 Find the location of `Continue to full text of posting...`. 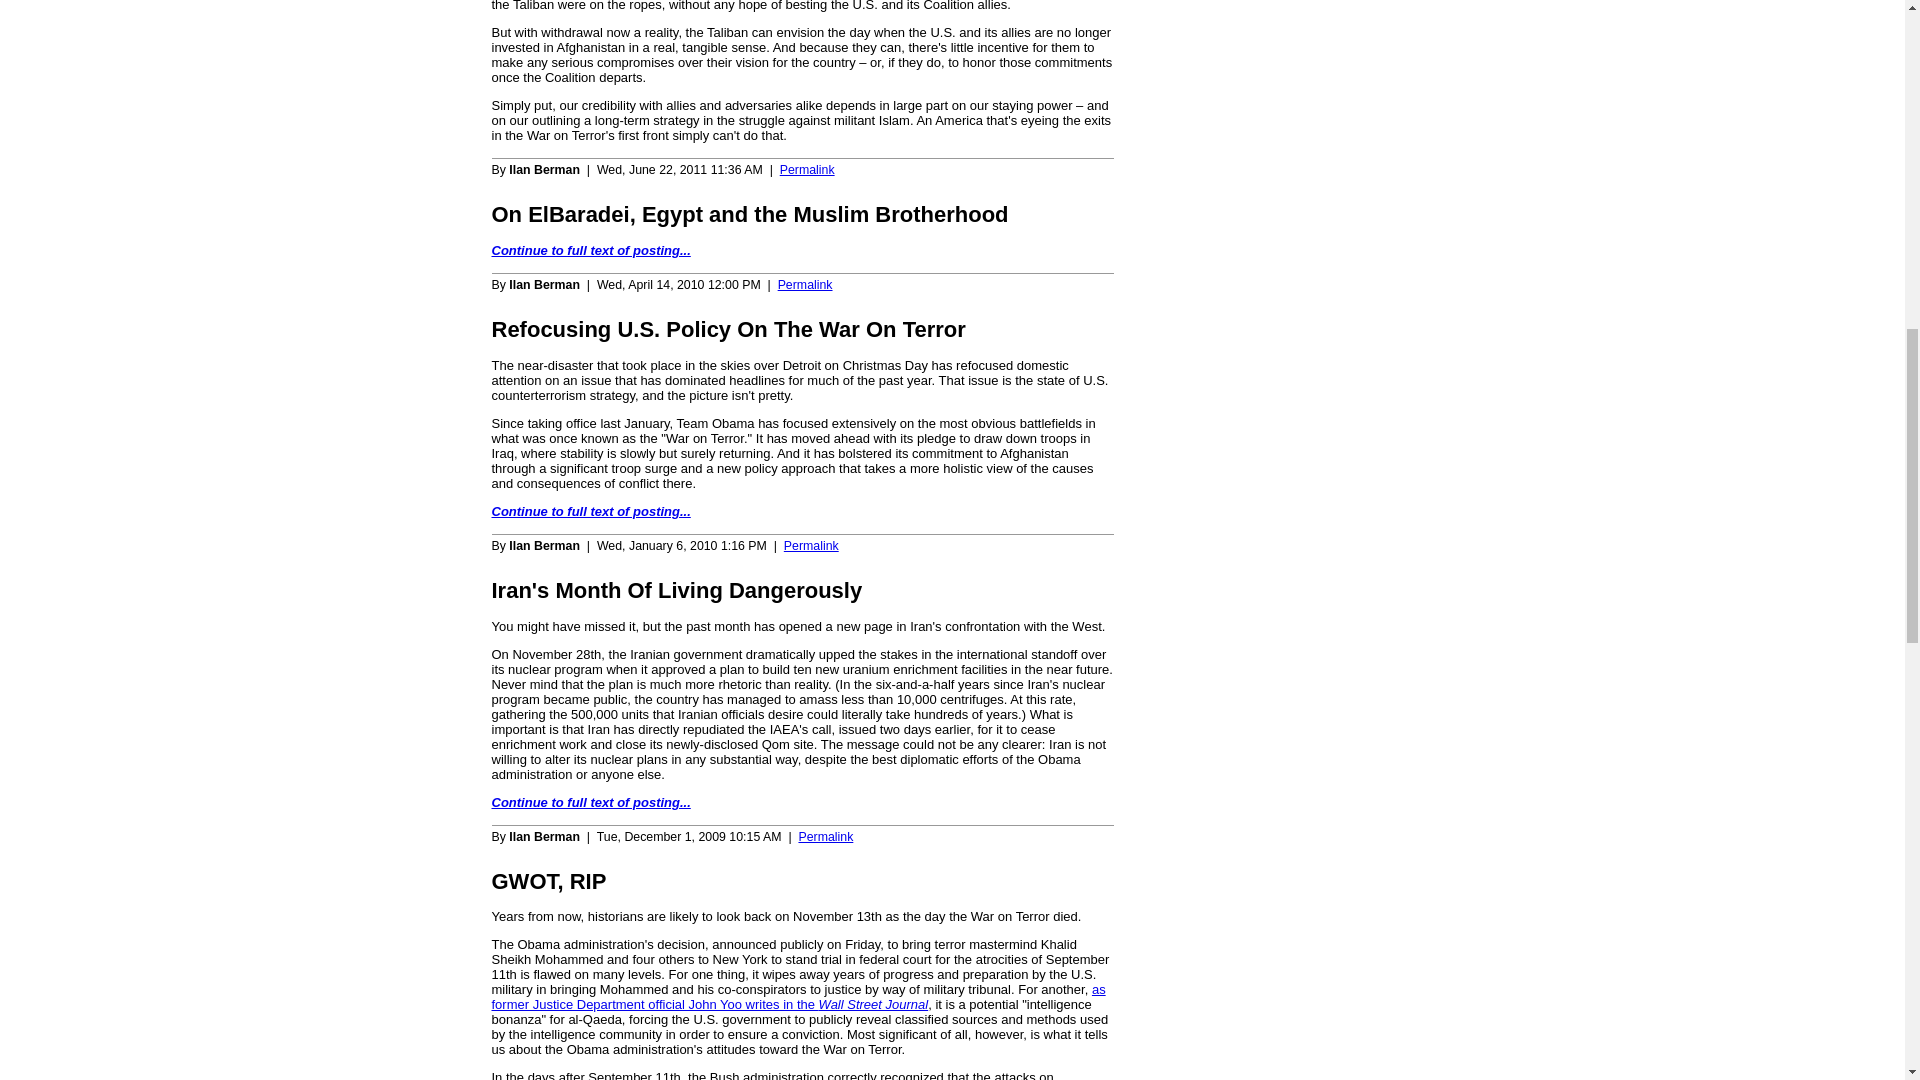

Continue to full text of posting... is located at coordinates (591, 802).